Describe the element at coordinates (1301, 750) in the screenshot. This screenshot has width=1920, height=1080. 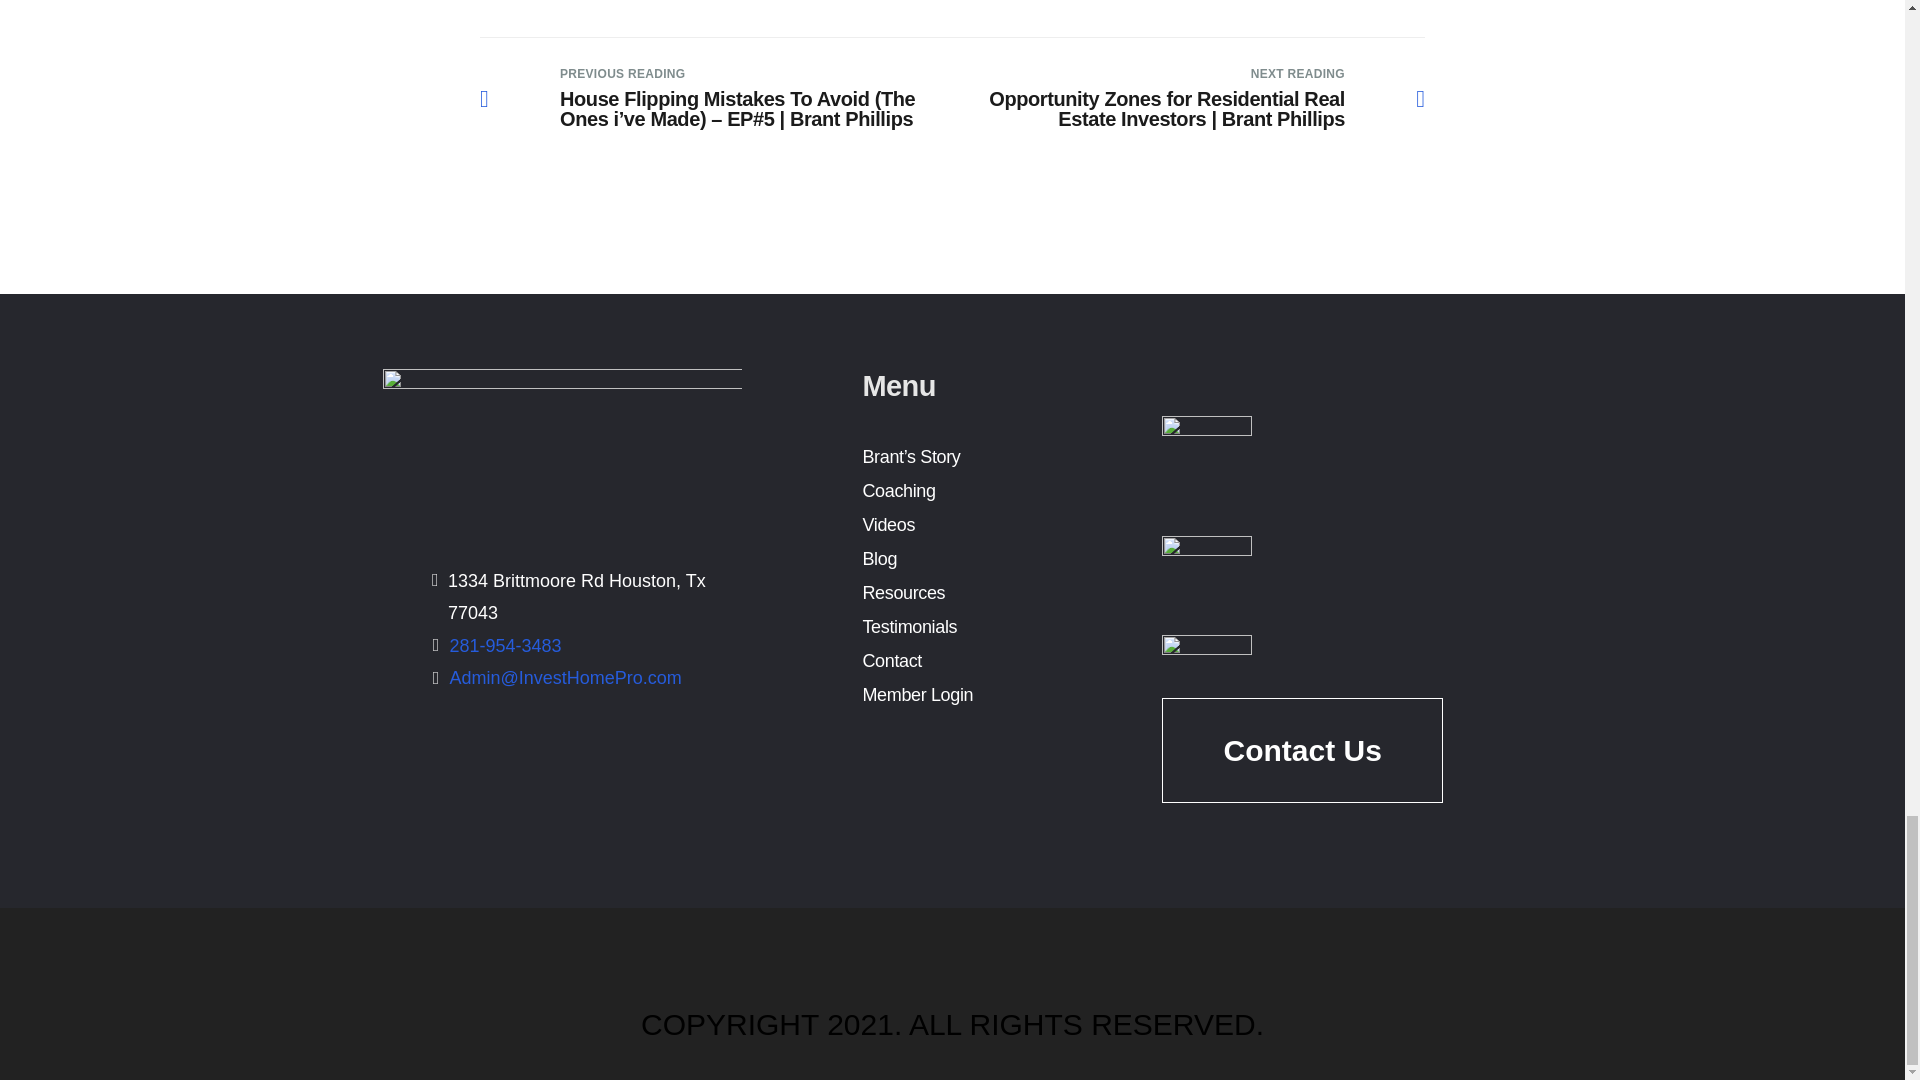
I see `Contact Us` at that location.